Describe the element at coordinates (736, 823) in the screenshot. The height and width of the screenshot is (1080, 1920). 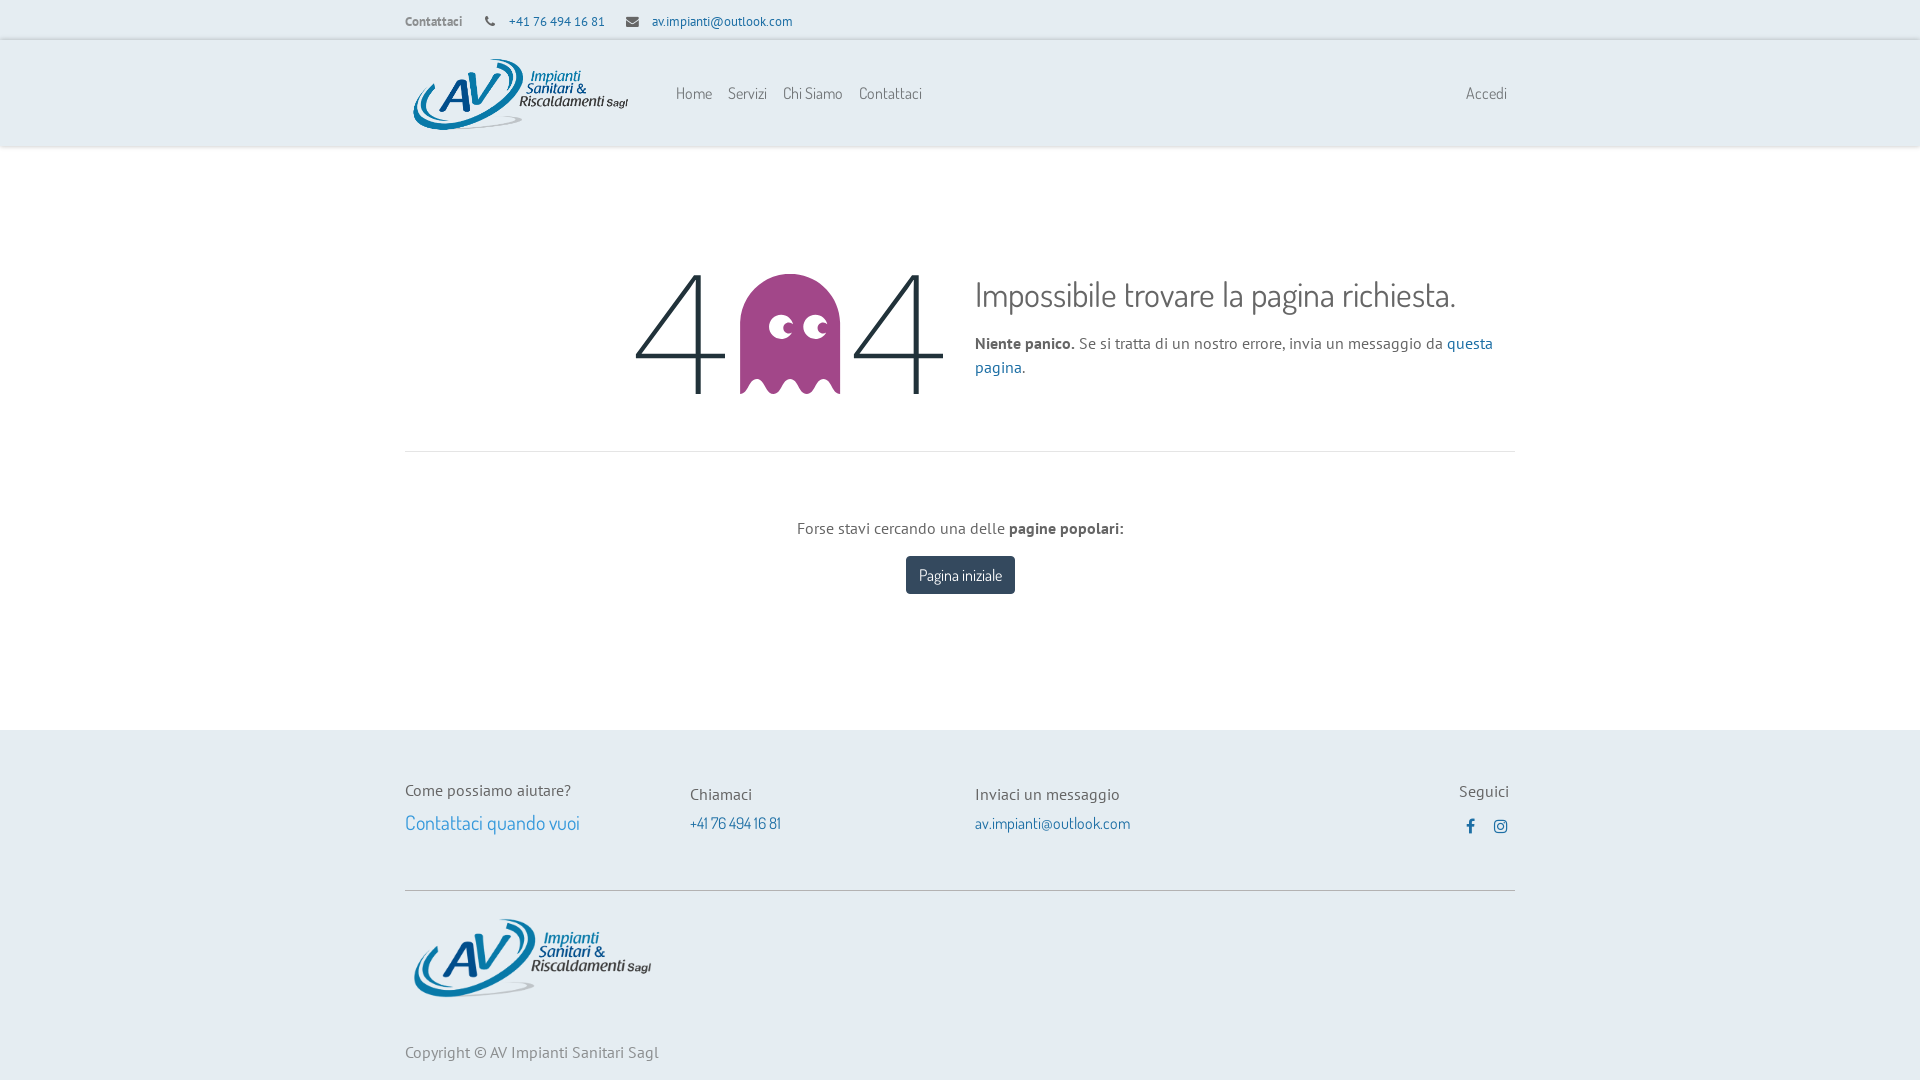
I see `+41 76 494 16 81` at that location.